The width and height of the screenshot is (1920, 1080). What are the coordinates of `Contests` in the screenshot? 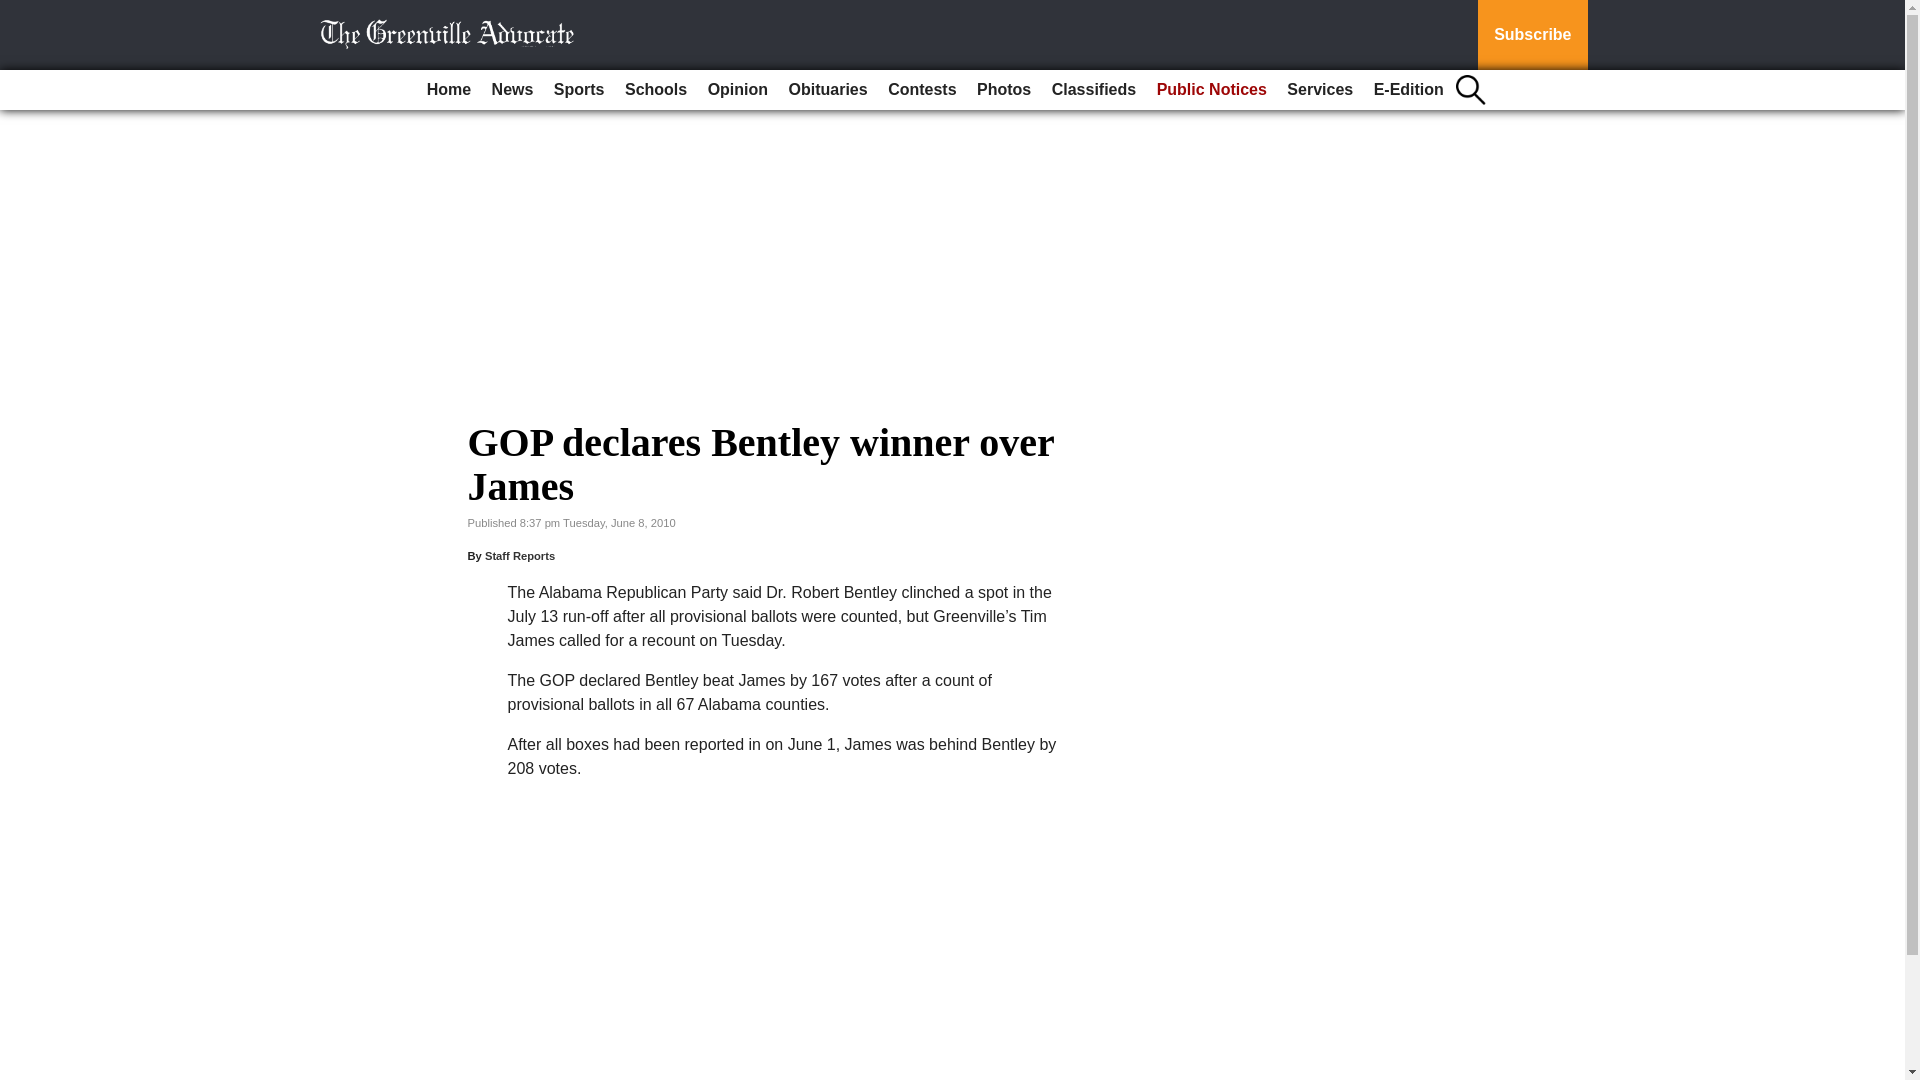 It's located at (921, 90).